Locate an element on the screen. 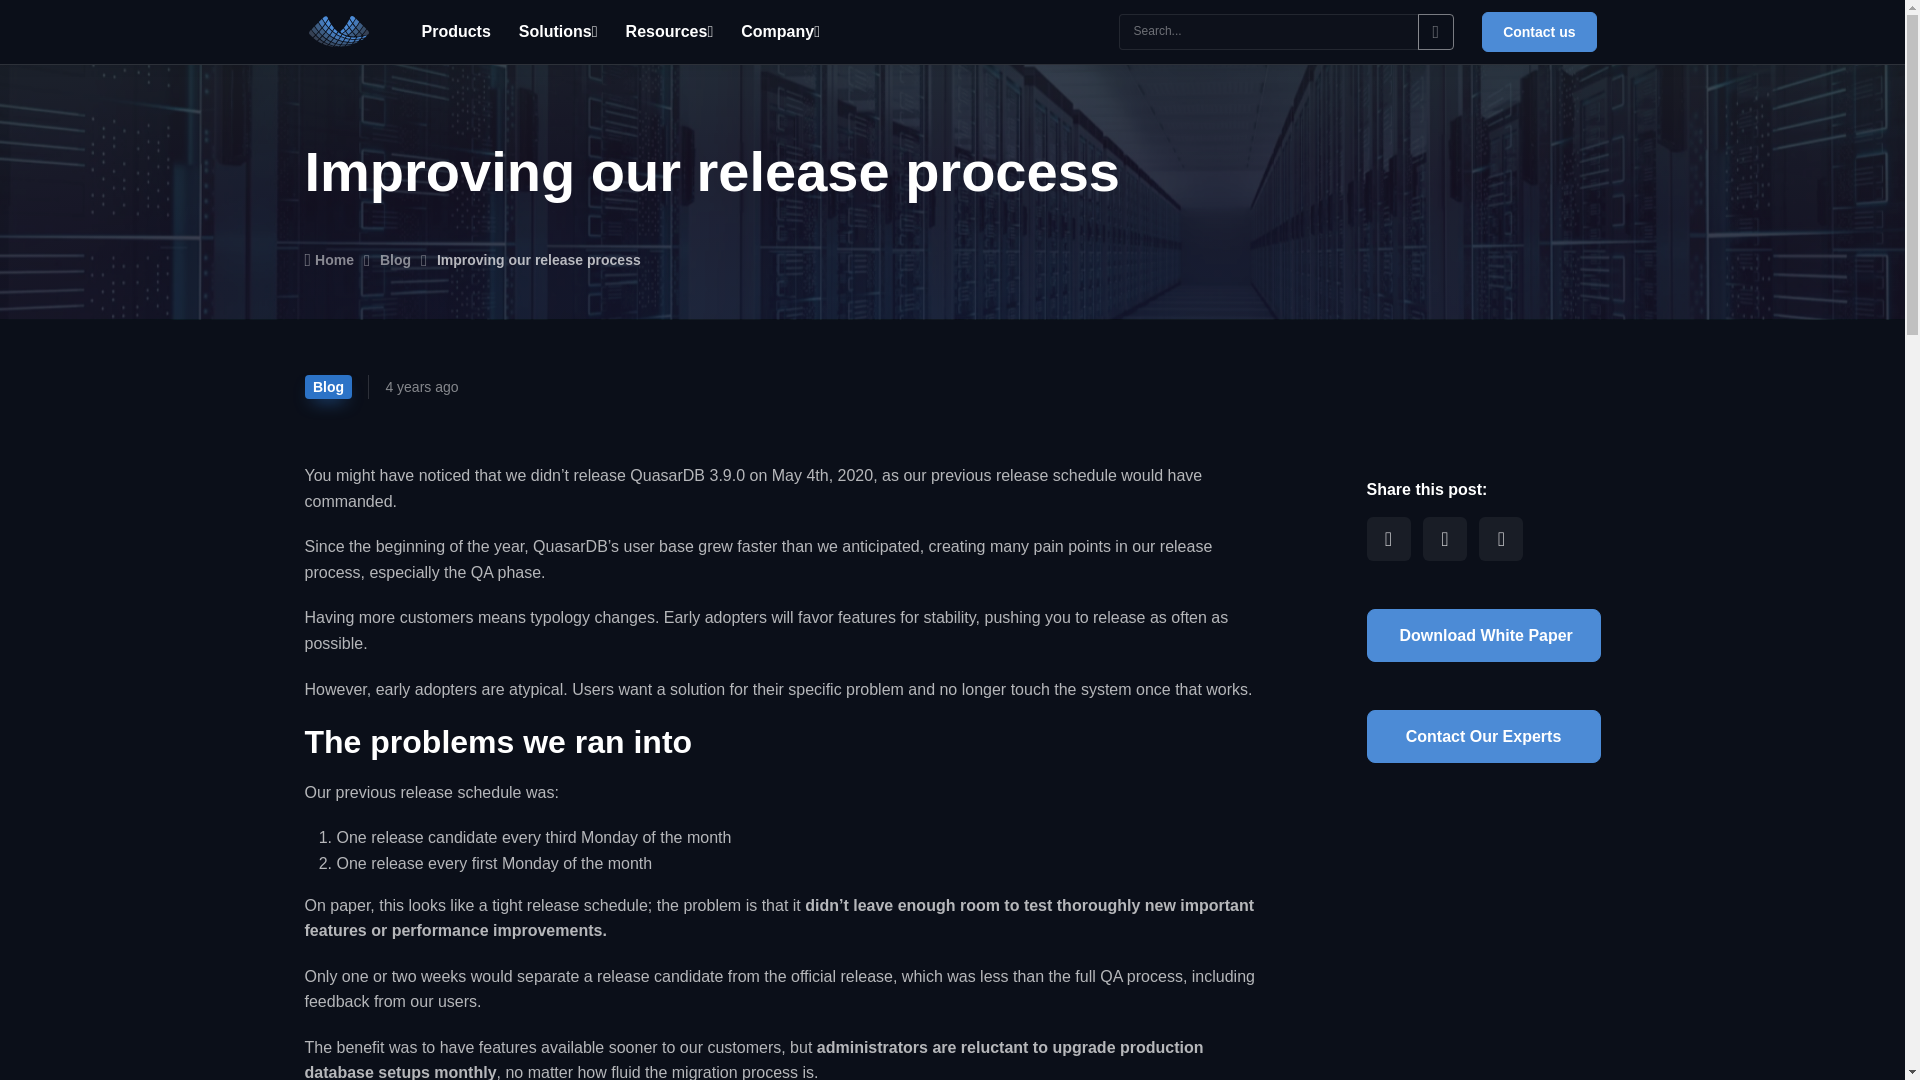 This screenshot has height=1080, width=1920. Solutions is located at coordinates (558, 30).